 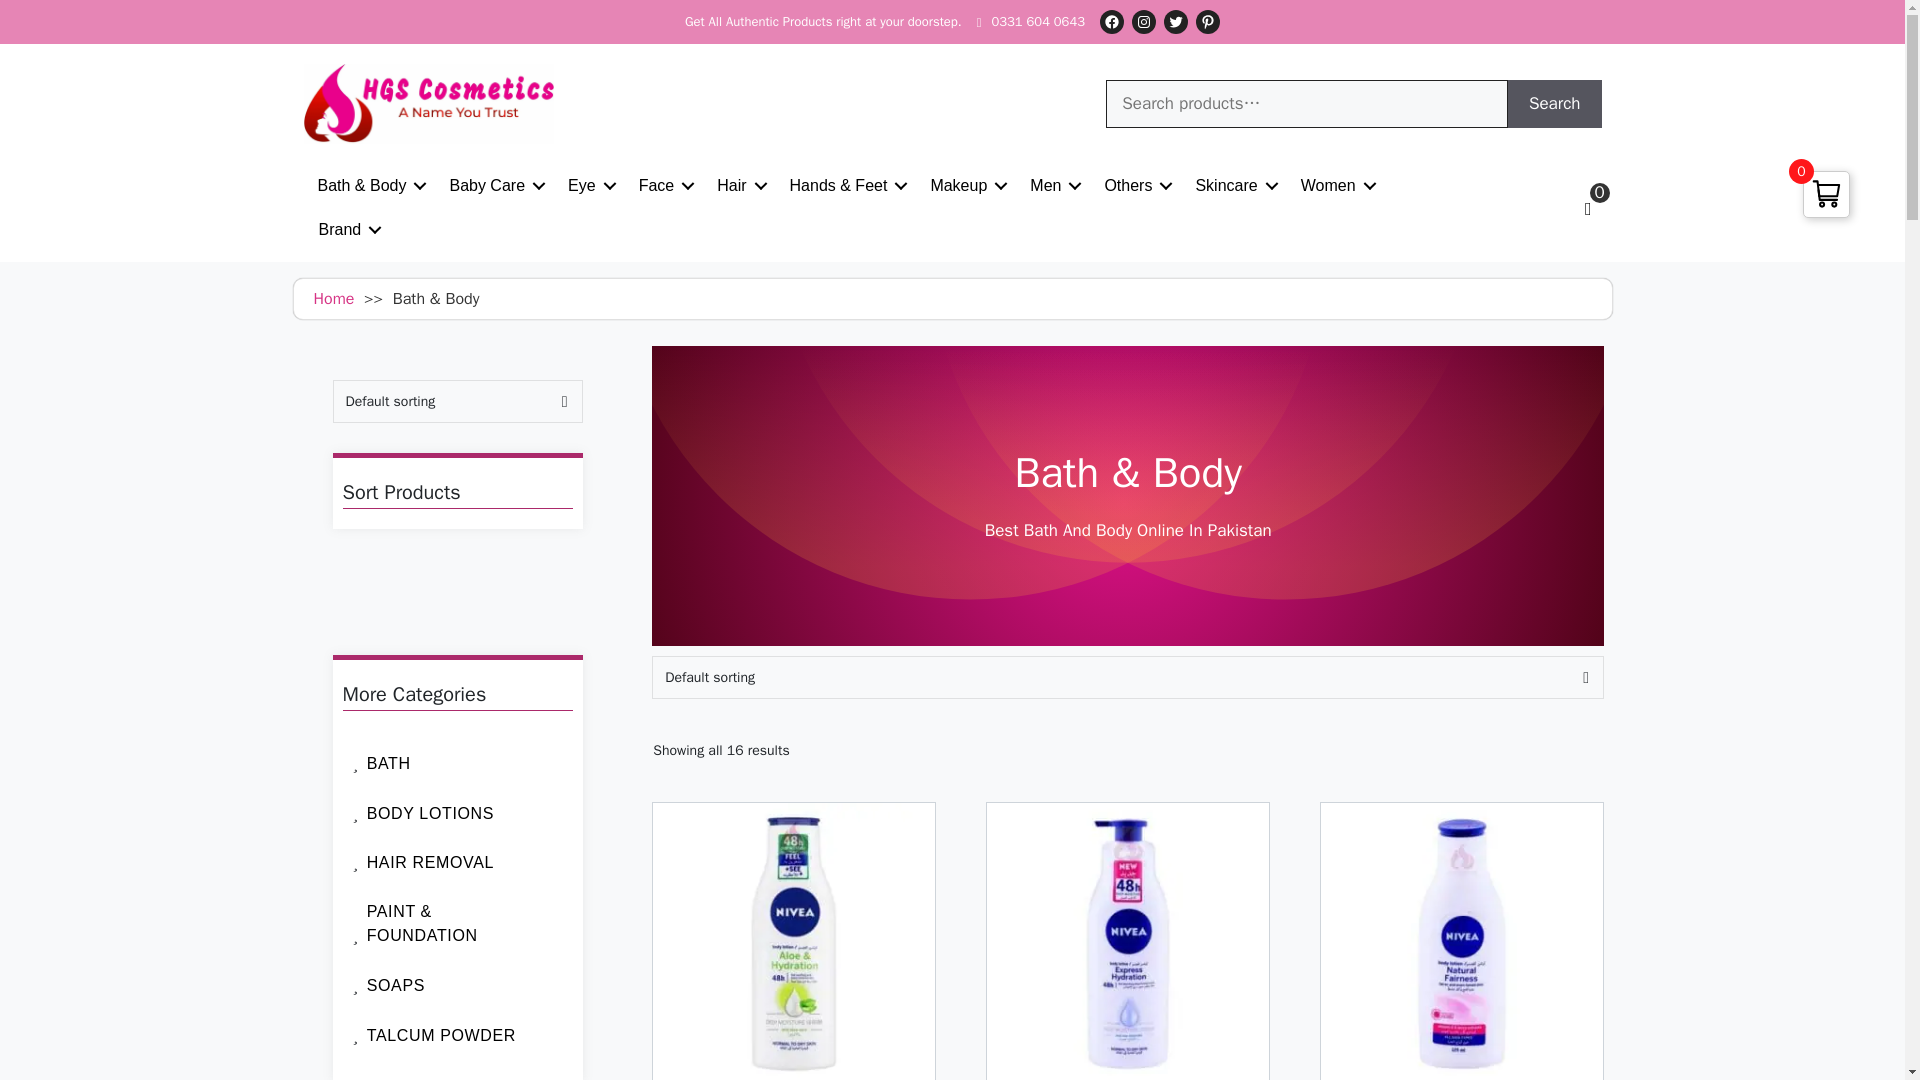 I want to click on Pinterest, so click(x=1208, y=21).